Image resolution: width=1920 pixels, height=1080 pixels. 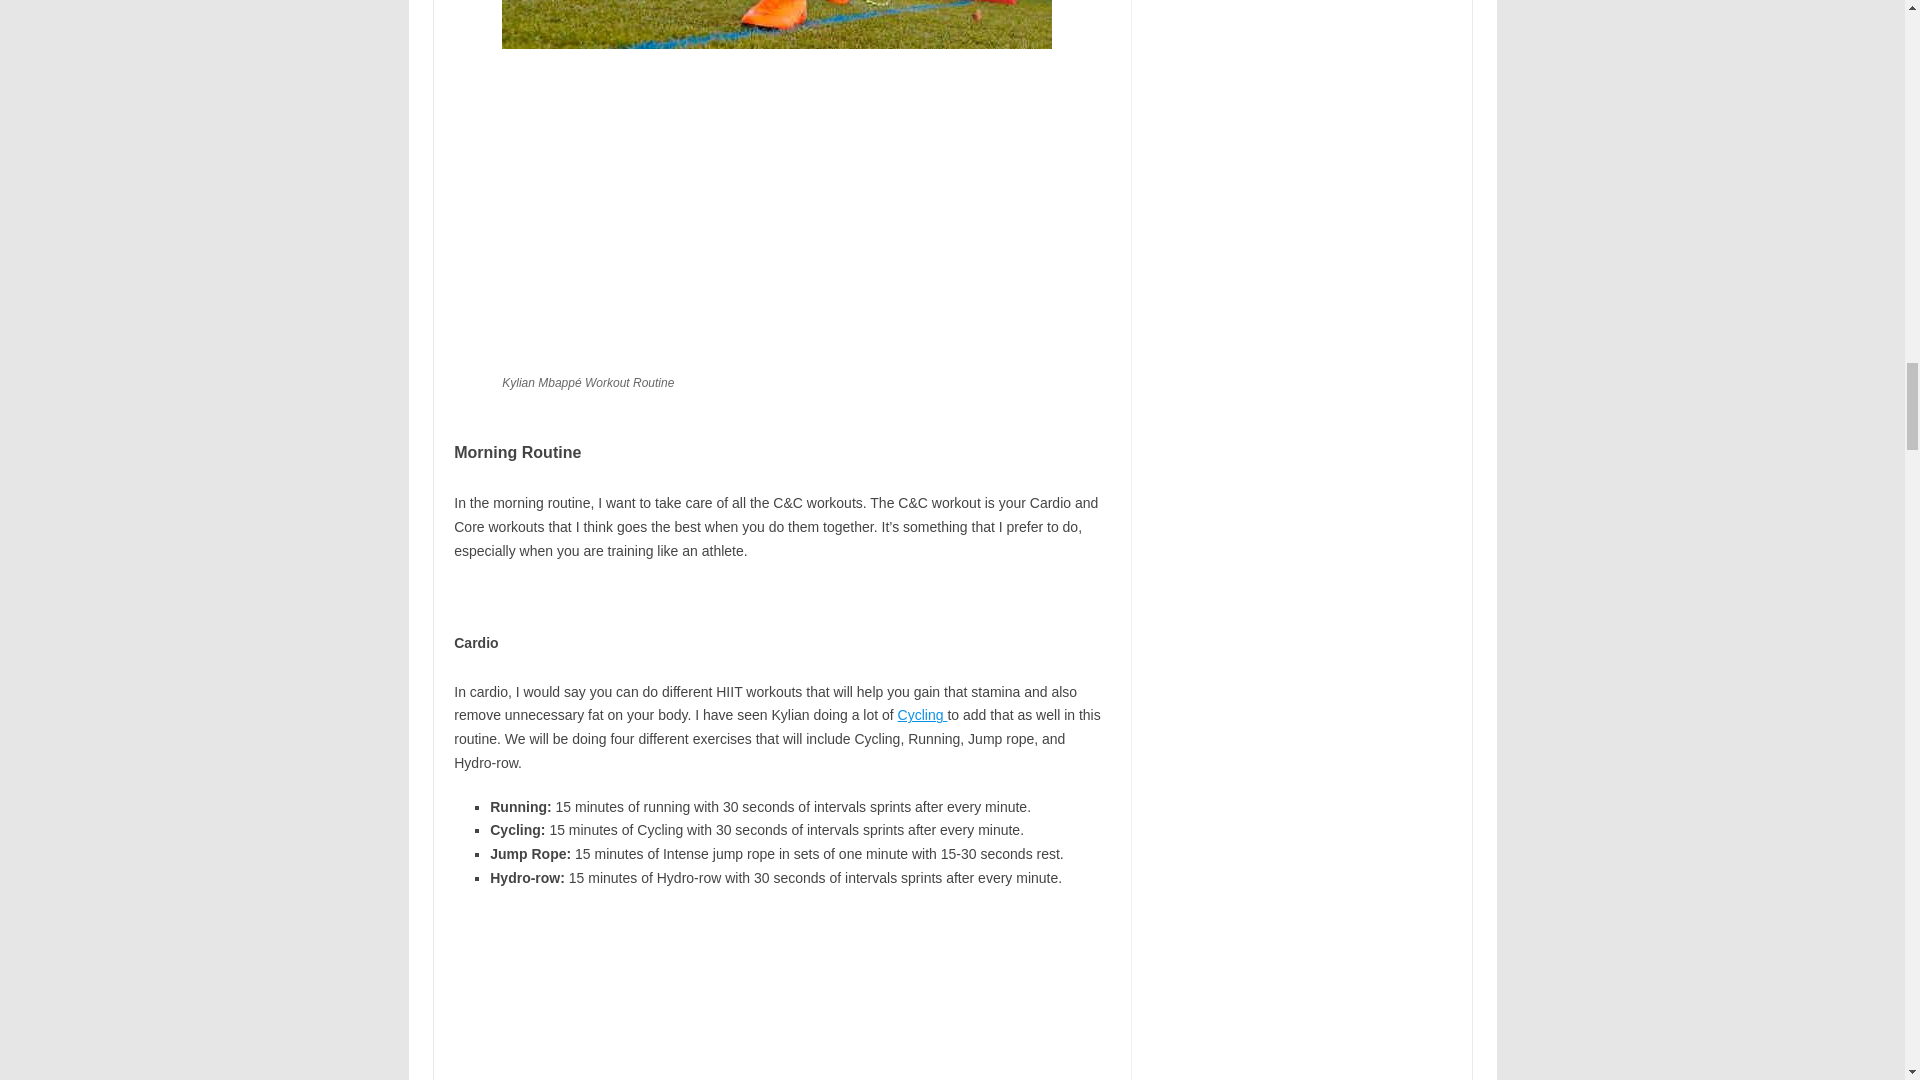 What do you see at coordinates (923, 714) in the screenshot?
I see `Cycling` at bounding box center [923, 714].